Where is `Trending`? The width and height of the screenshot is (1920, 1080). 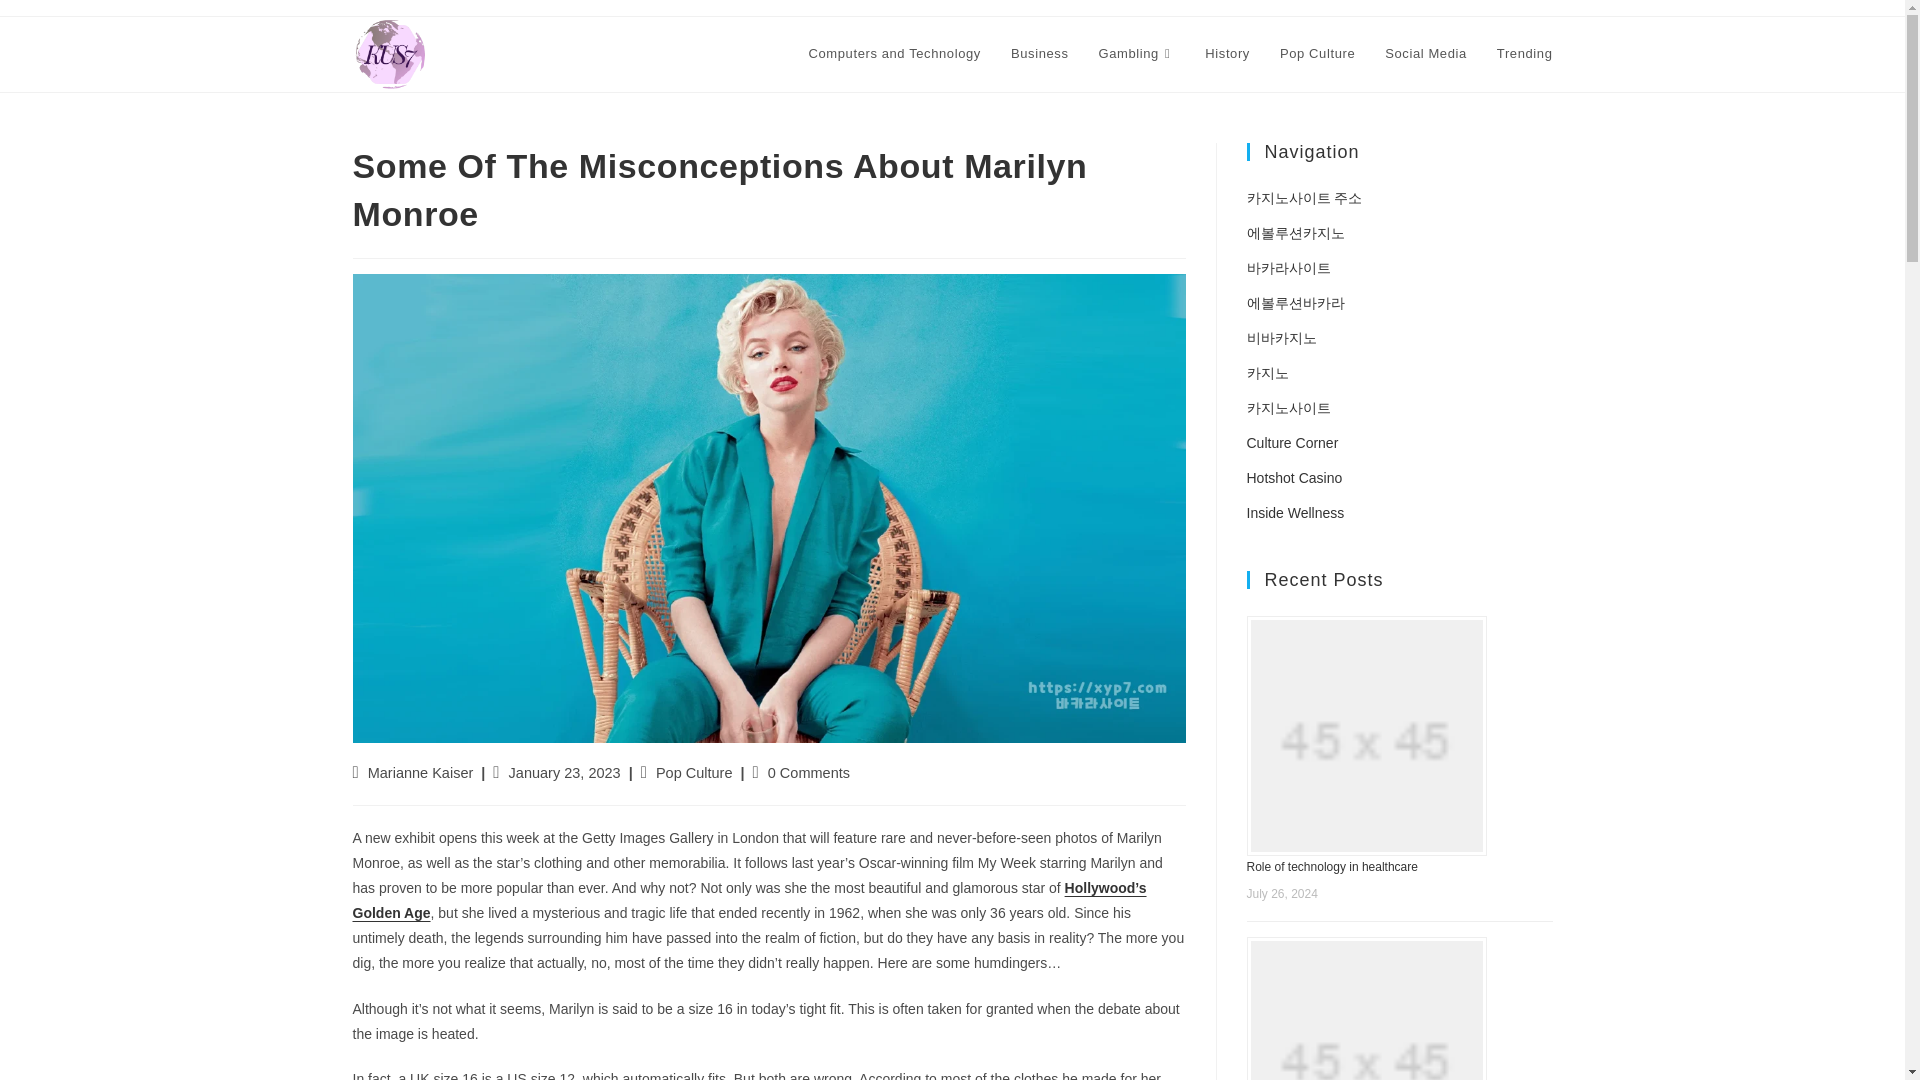
Trending is located at coordinates (1525, 54).